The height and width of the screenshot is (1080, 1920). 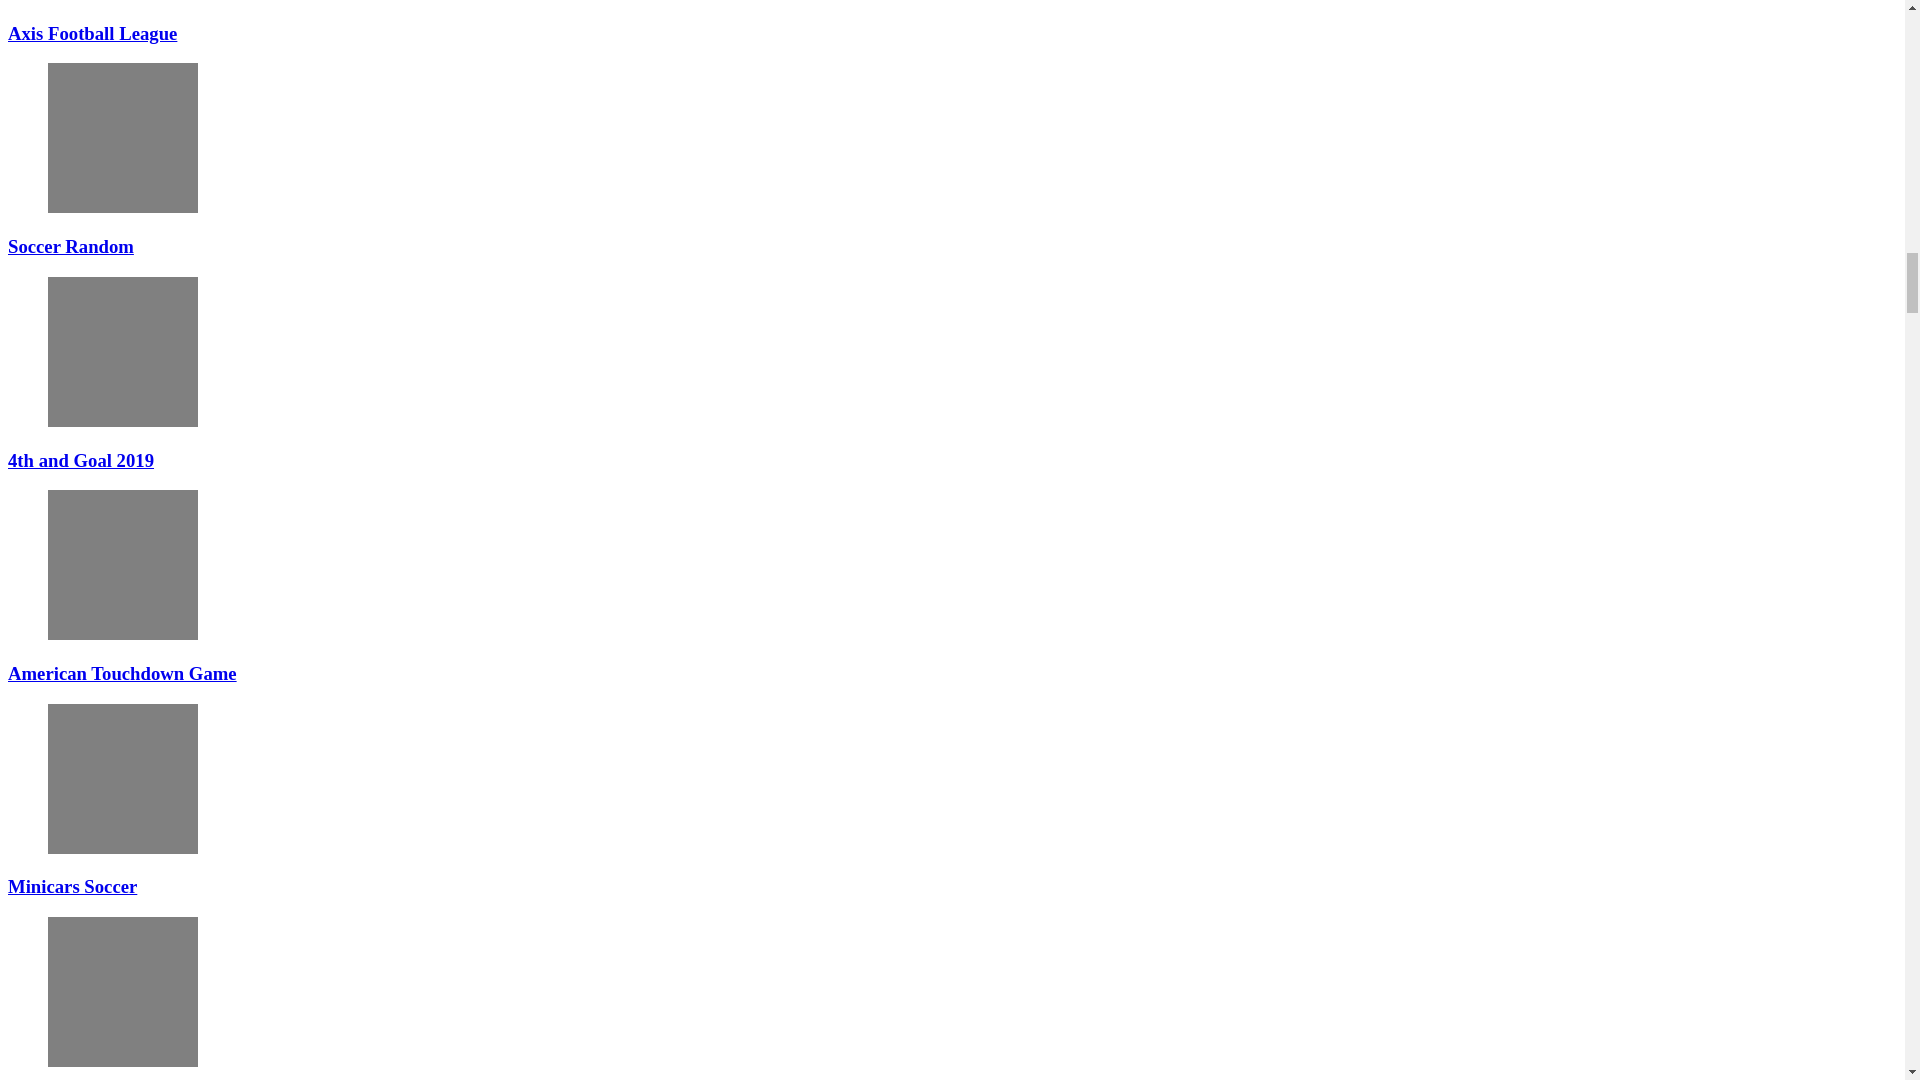 I want to click on Minicars Soccer, so click(x=122, y=779).